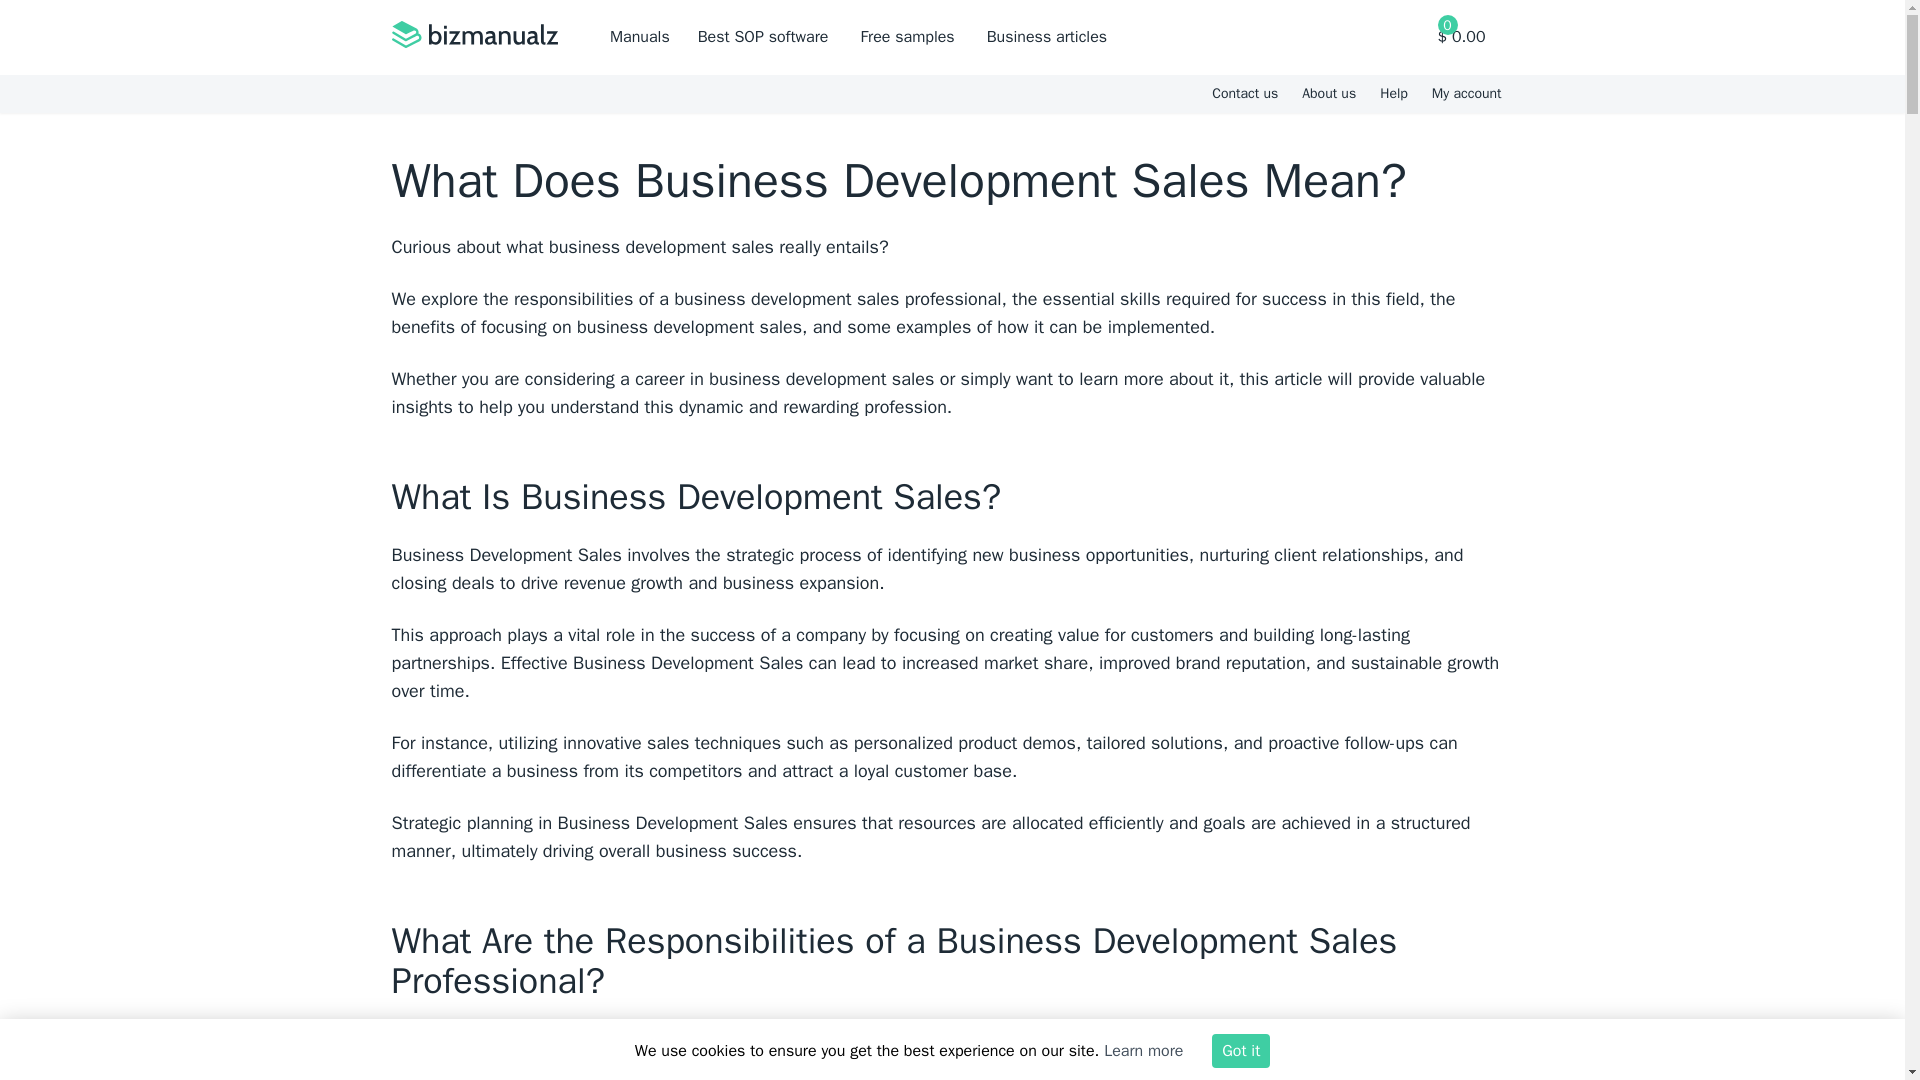 The width and height of the screenshot is (1920, 1080). What do you see at coordinates (1046, 37) in the screenshot?
I see `Business articles` at bounding box center [1046, 37].